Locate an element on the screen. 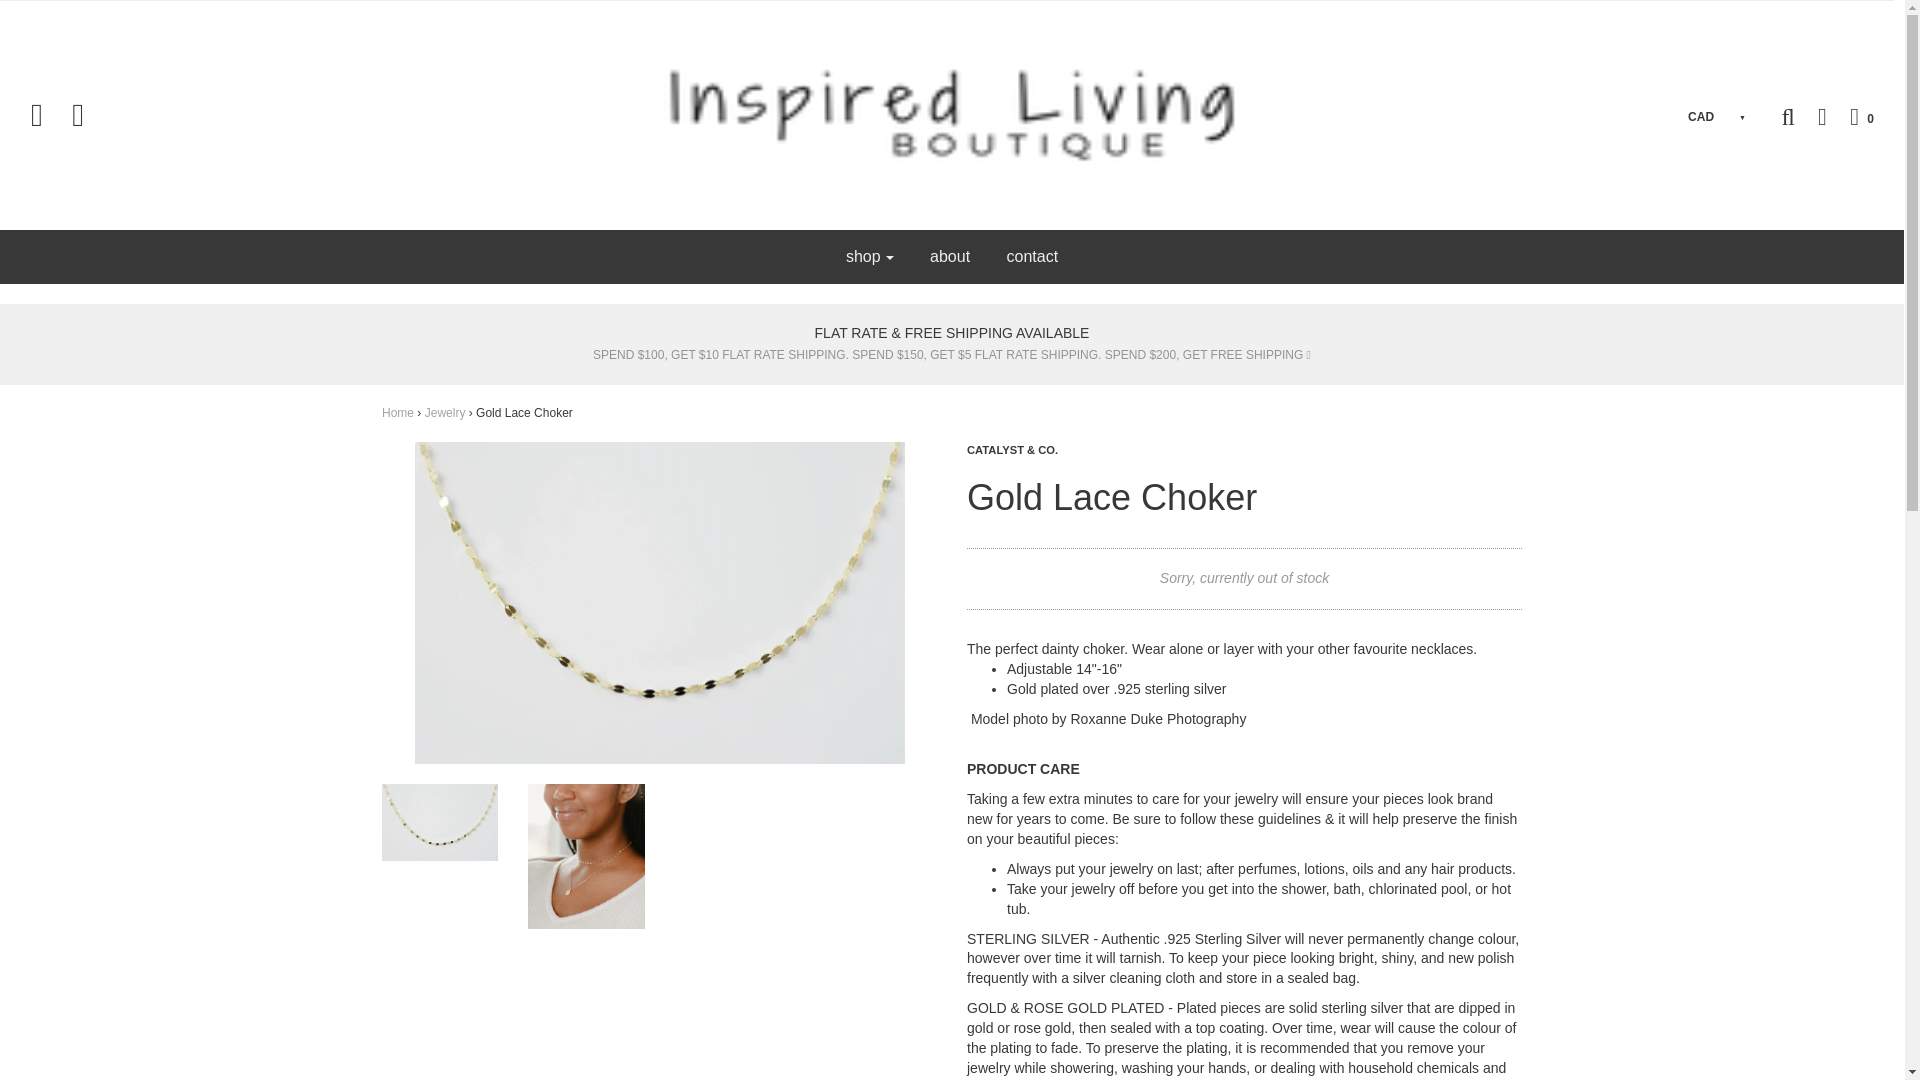  Search is located at coordinates (1787, 116).